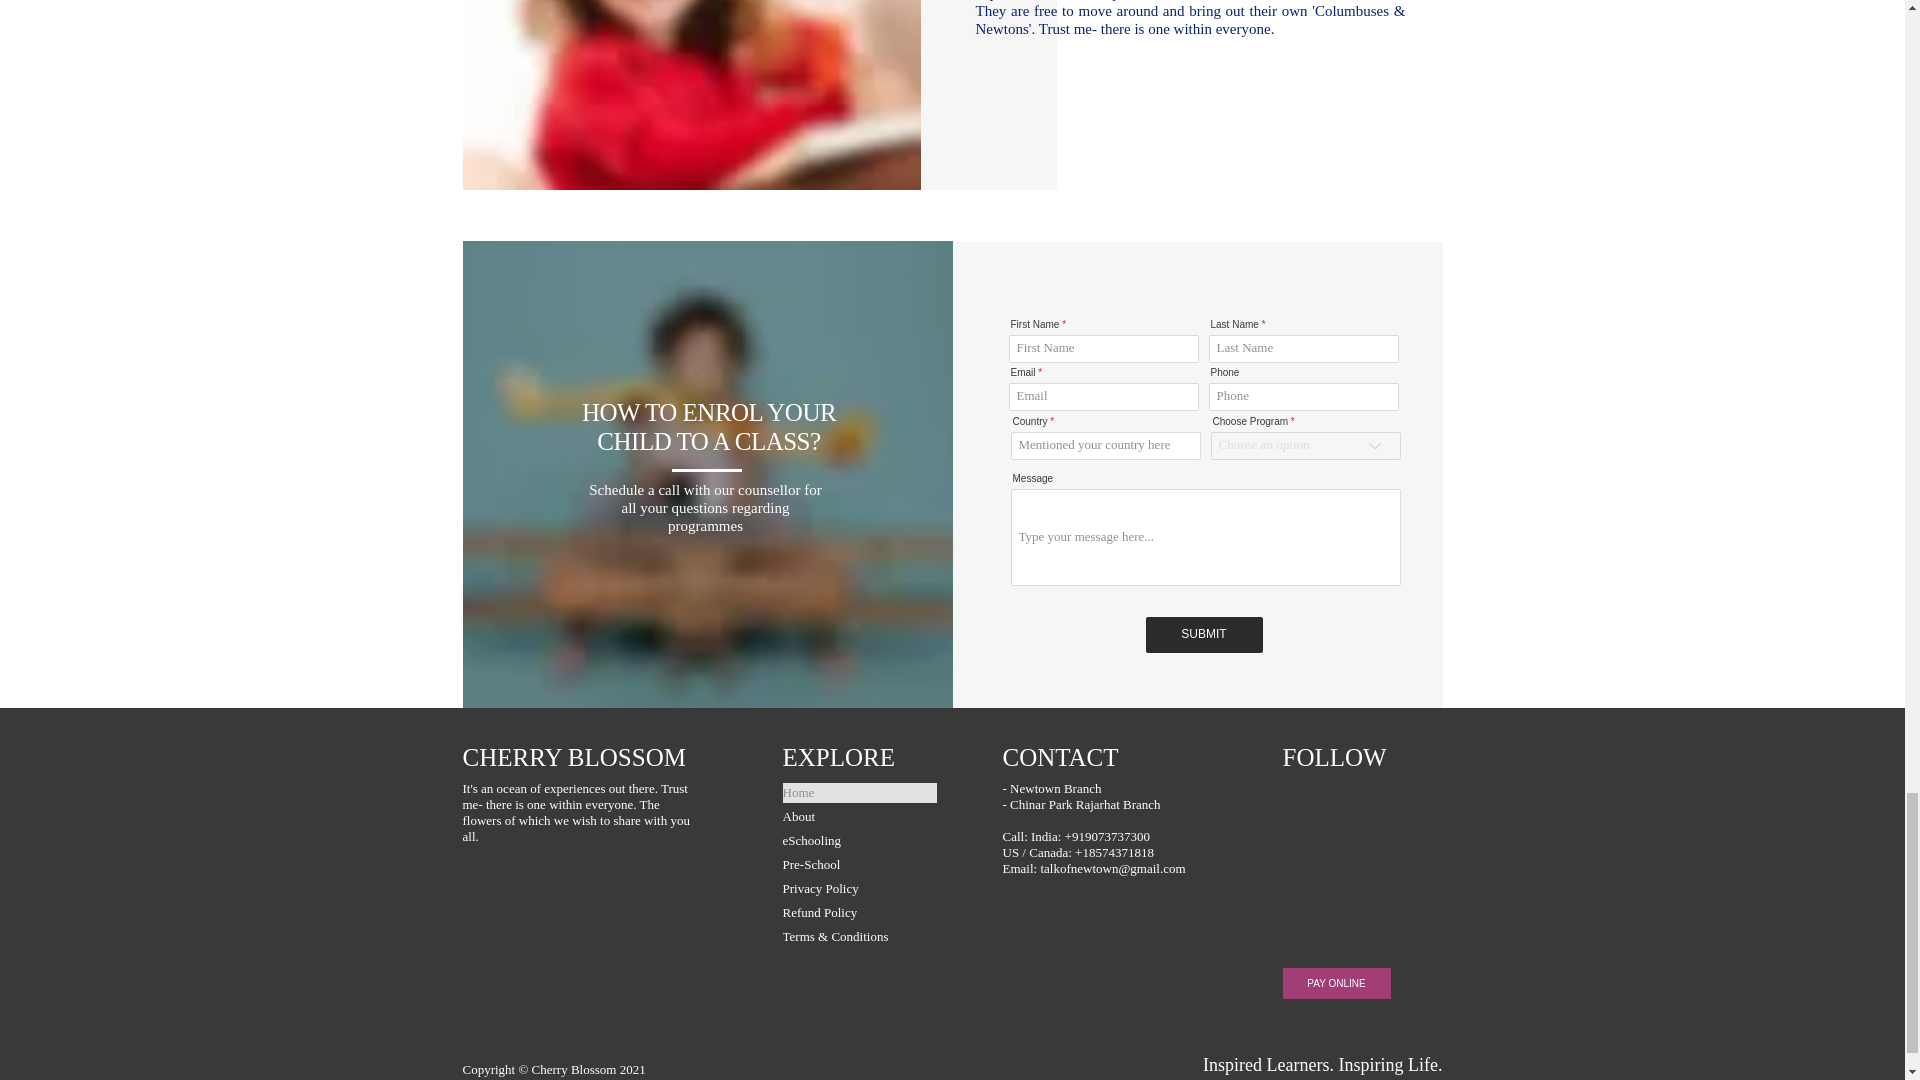 The image size is (1920, 1080). I want to click on Refund Policy, so click(858, 912).